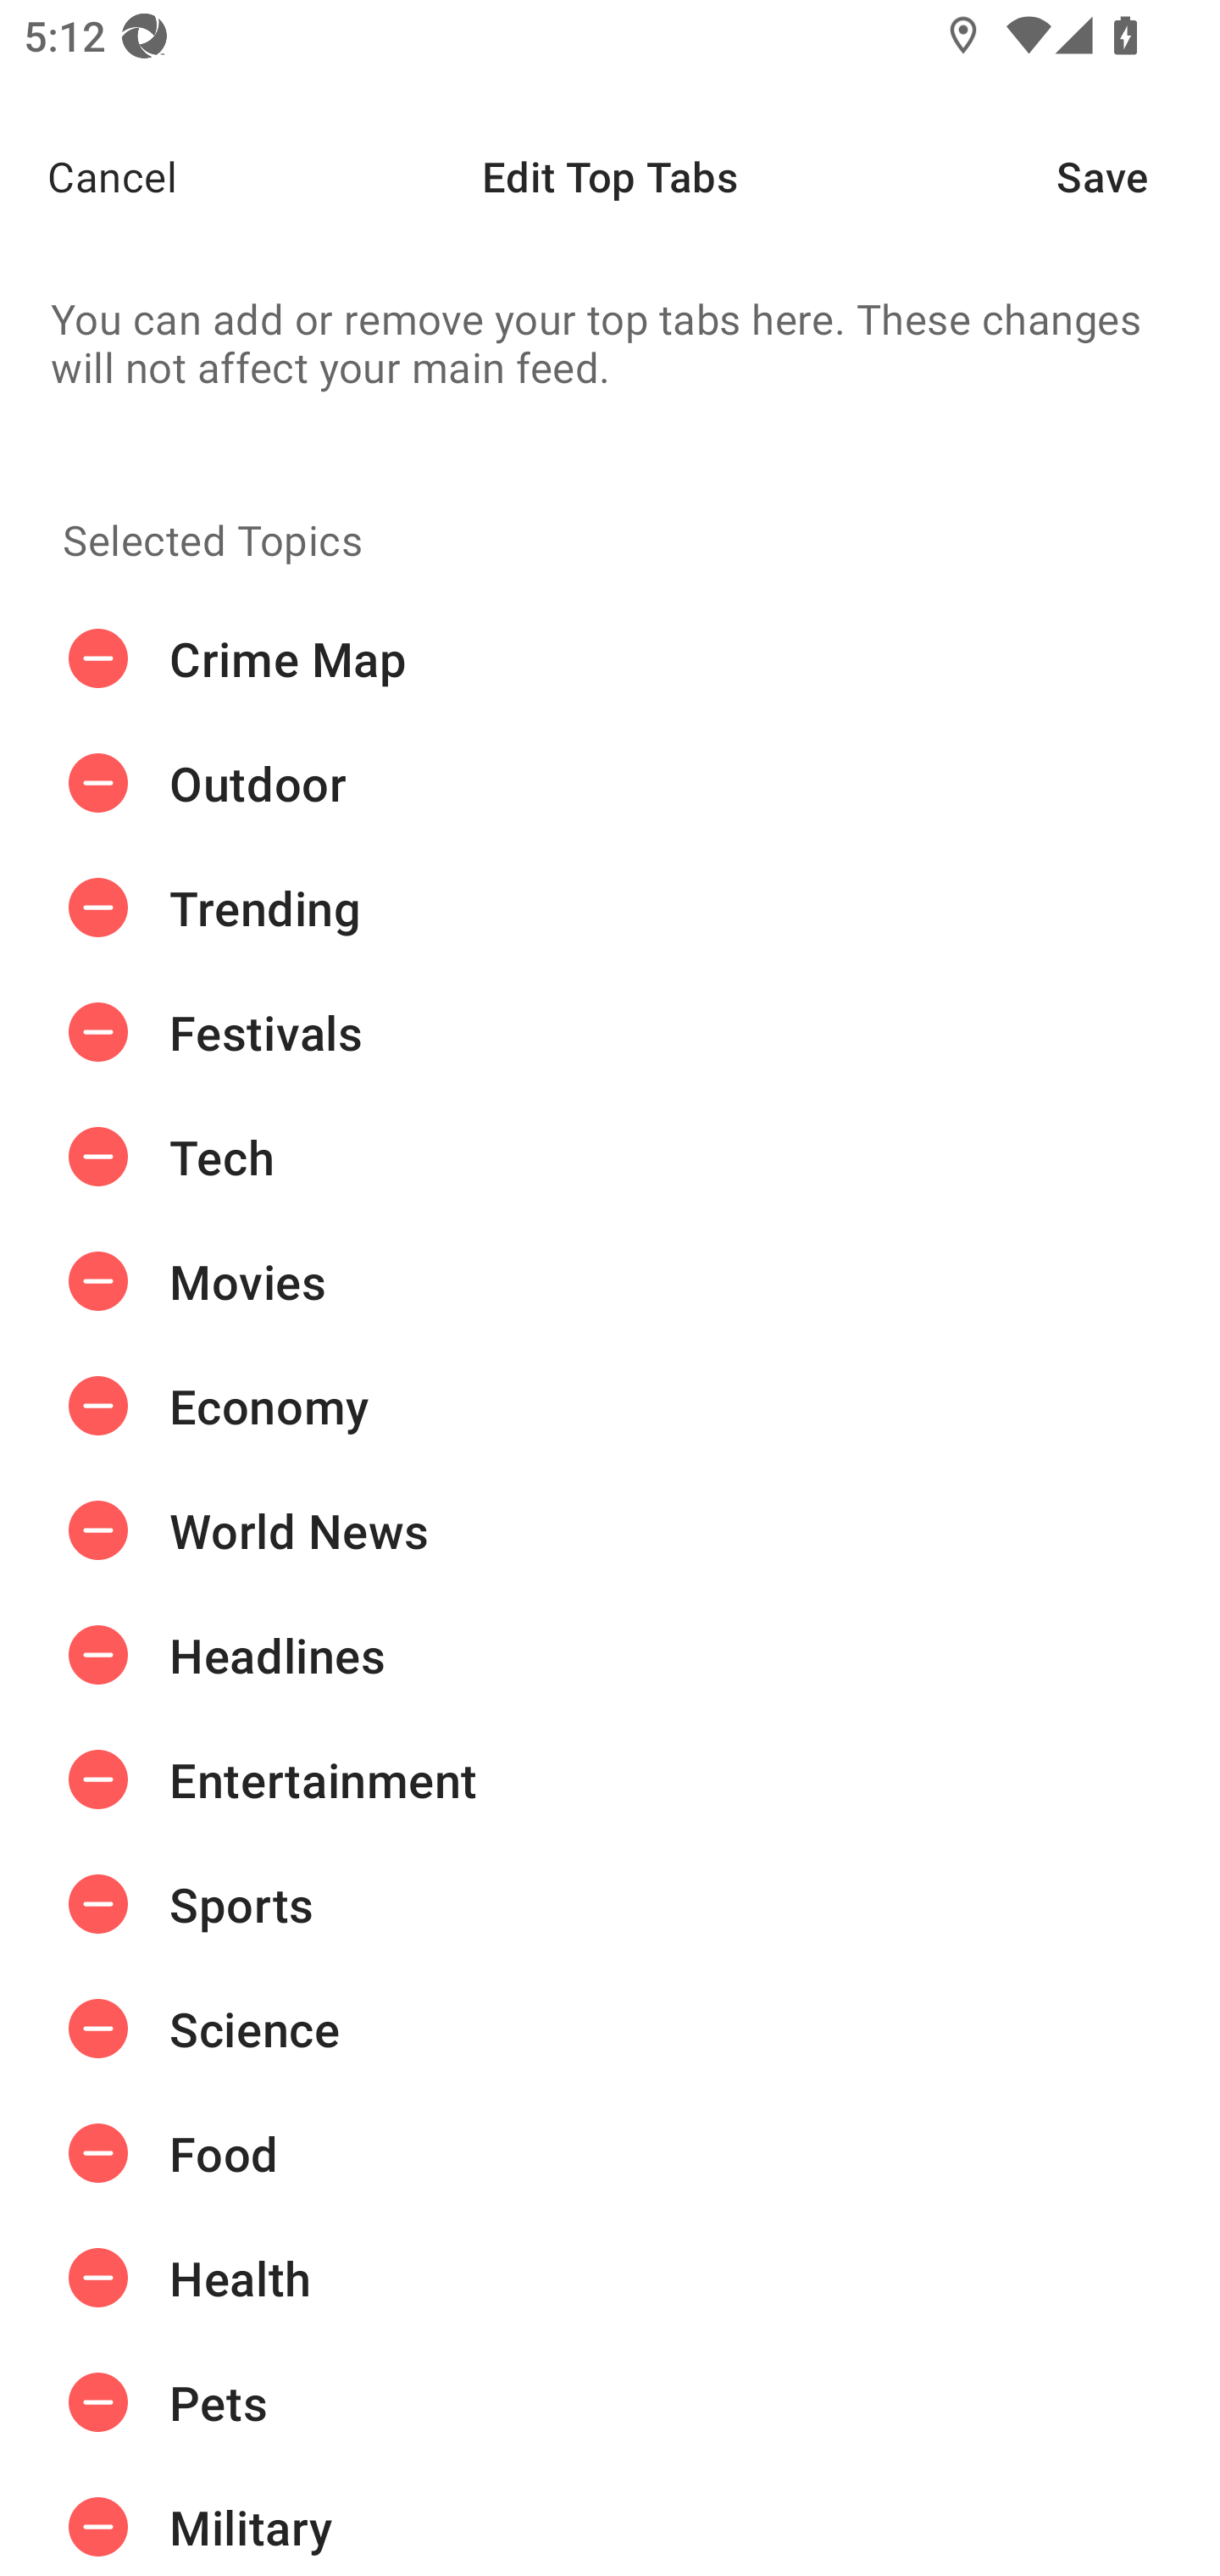 The image size is (1220, 2576). I want to click on Health, so click(610, 2278).